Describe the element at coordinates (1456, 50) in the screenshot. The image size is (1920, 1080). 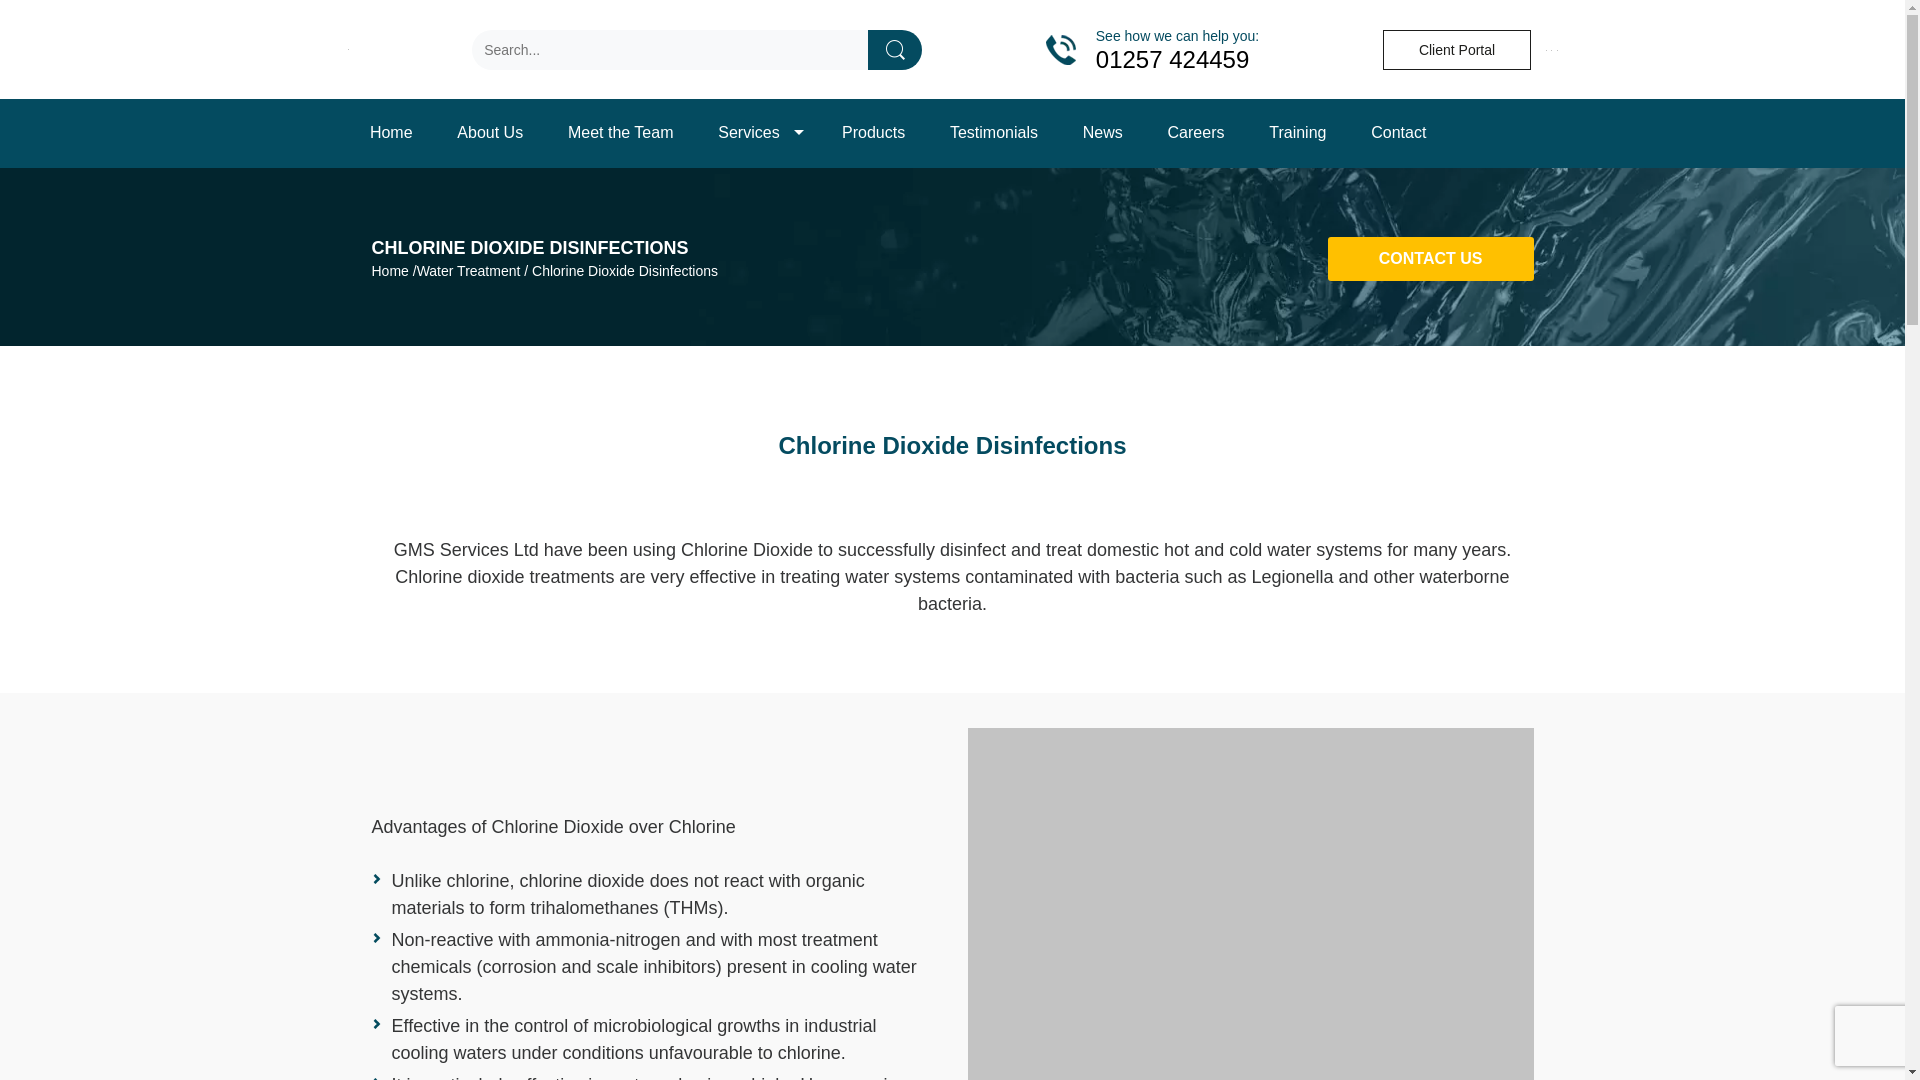
I see `Client Portal` at that location.